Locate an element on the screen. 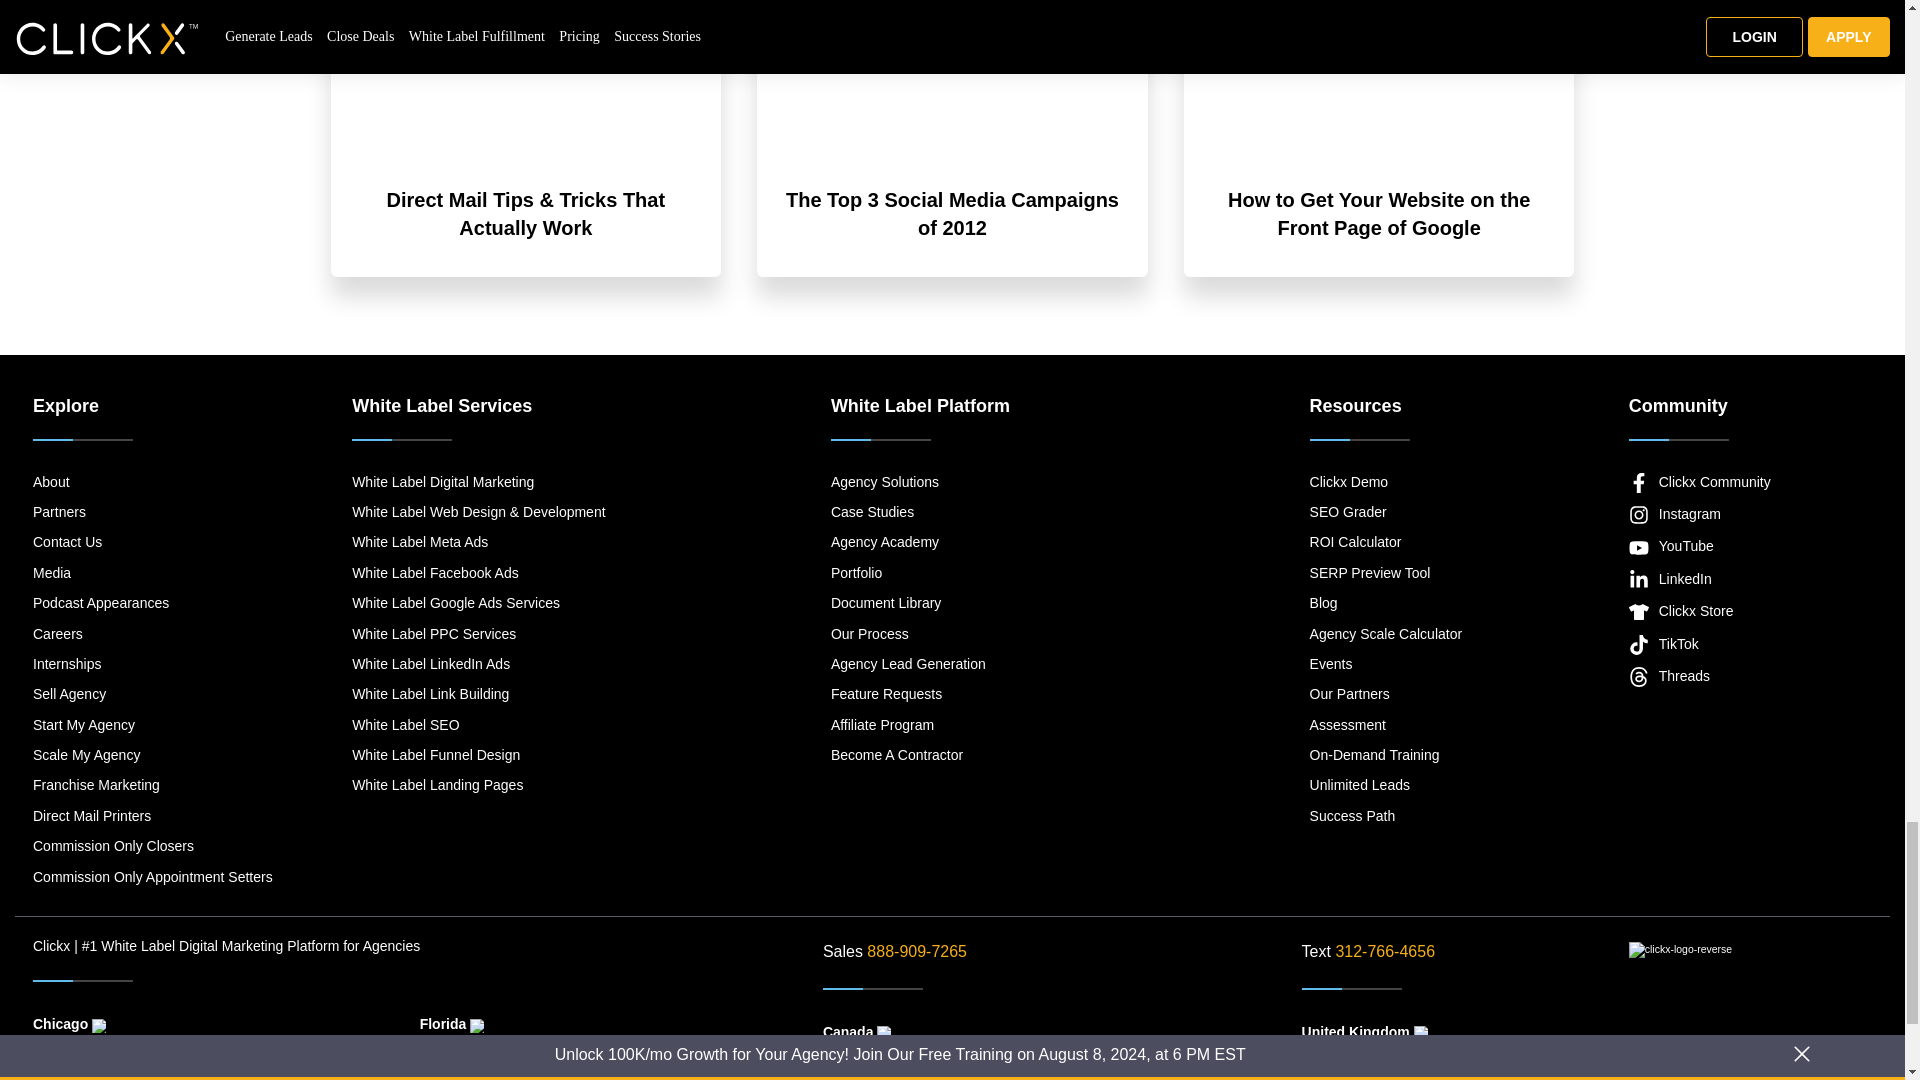 This screenshot has width=1920, height=1080. Contact Us is located at coordinates (152, 542).